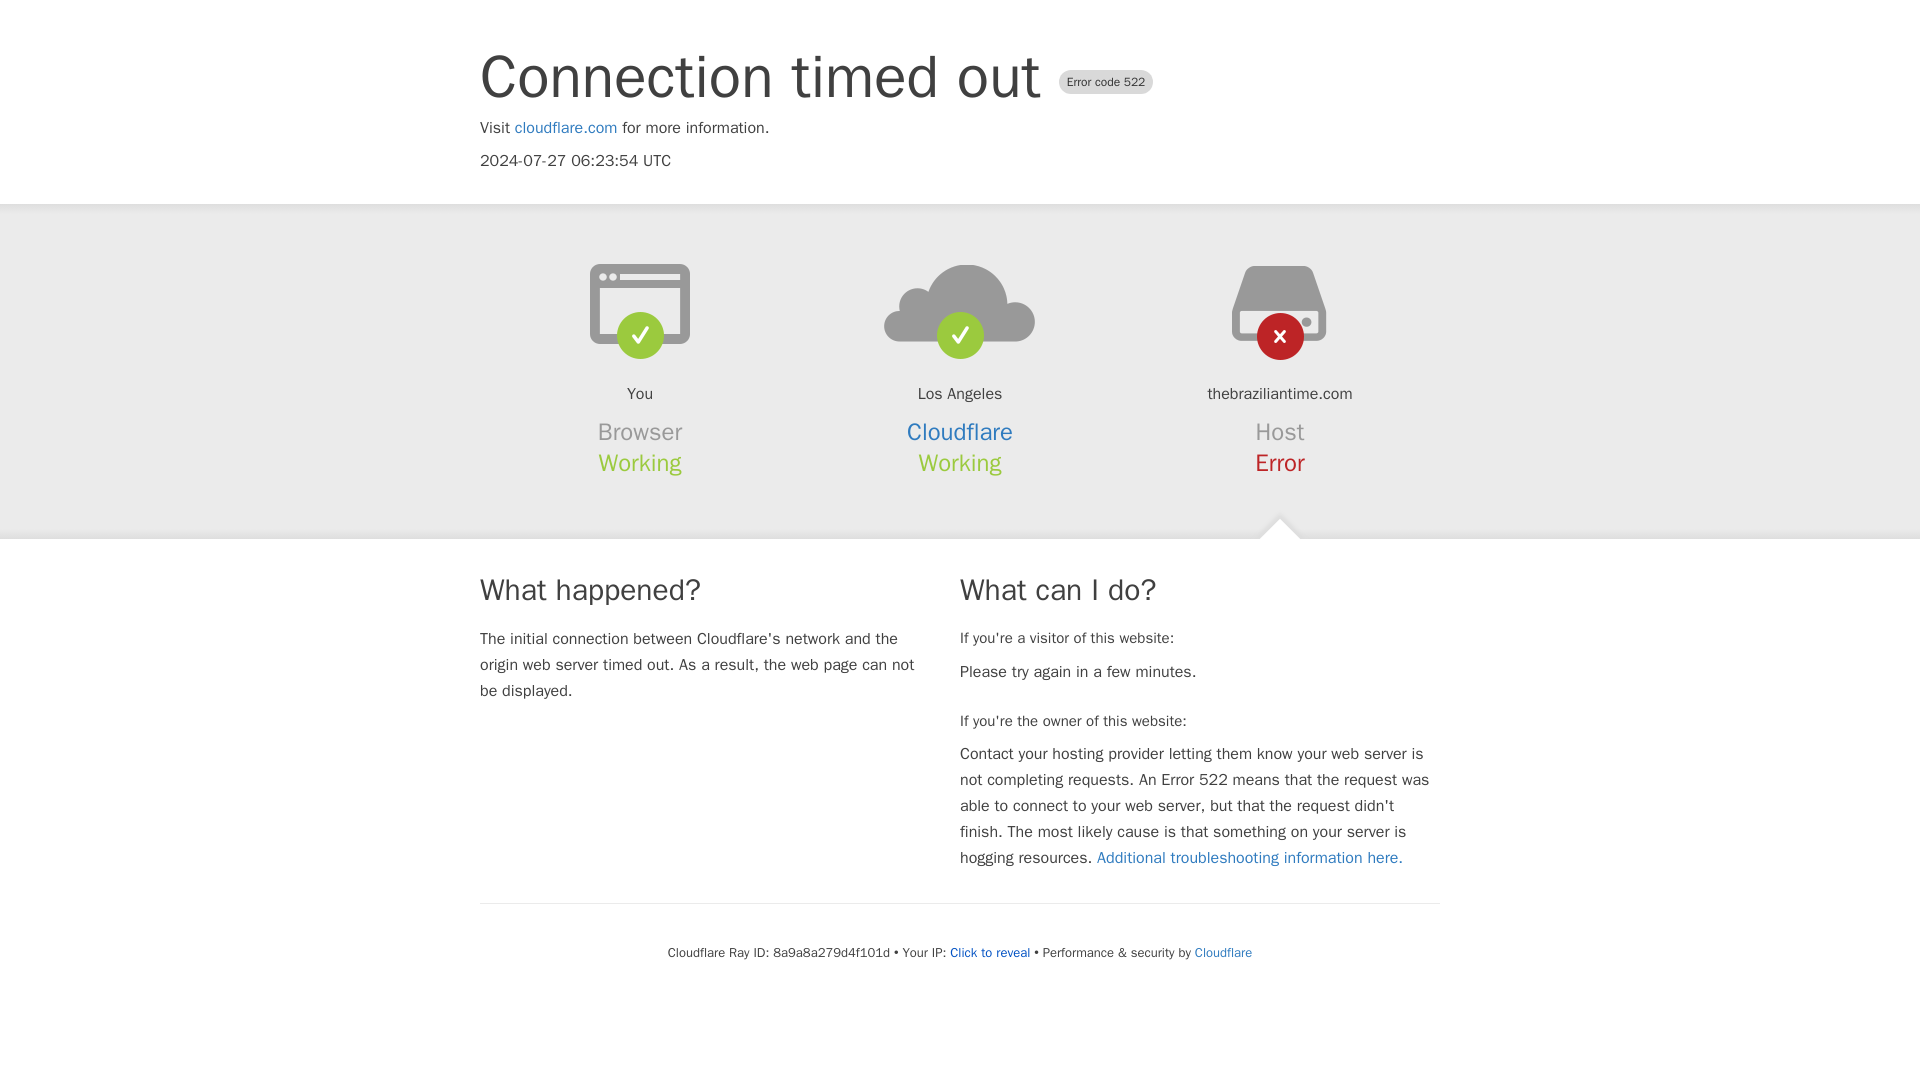 The image size is (1920, 1080). What do you see at coordinates (990, 952) in the screenshot?
I see `Click to reveal` at bounding box center [990, 952].